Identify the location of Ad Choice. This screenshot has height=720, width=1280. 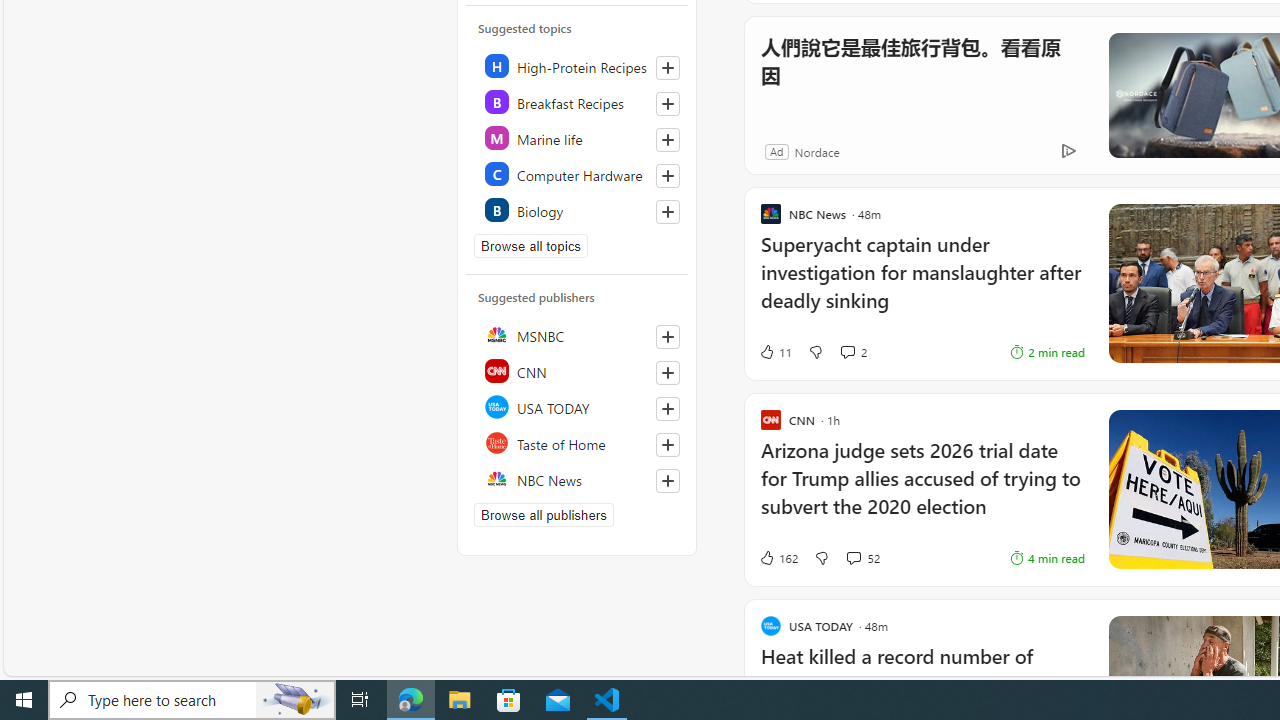
(1068, 152).